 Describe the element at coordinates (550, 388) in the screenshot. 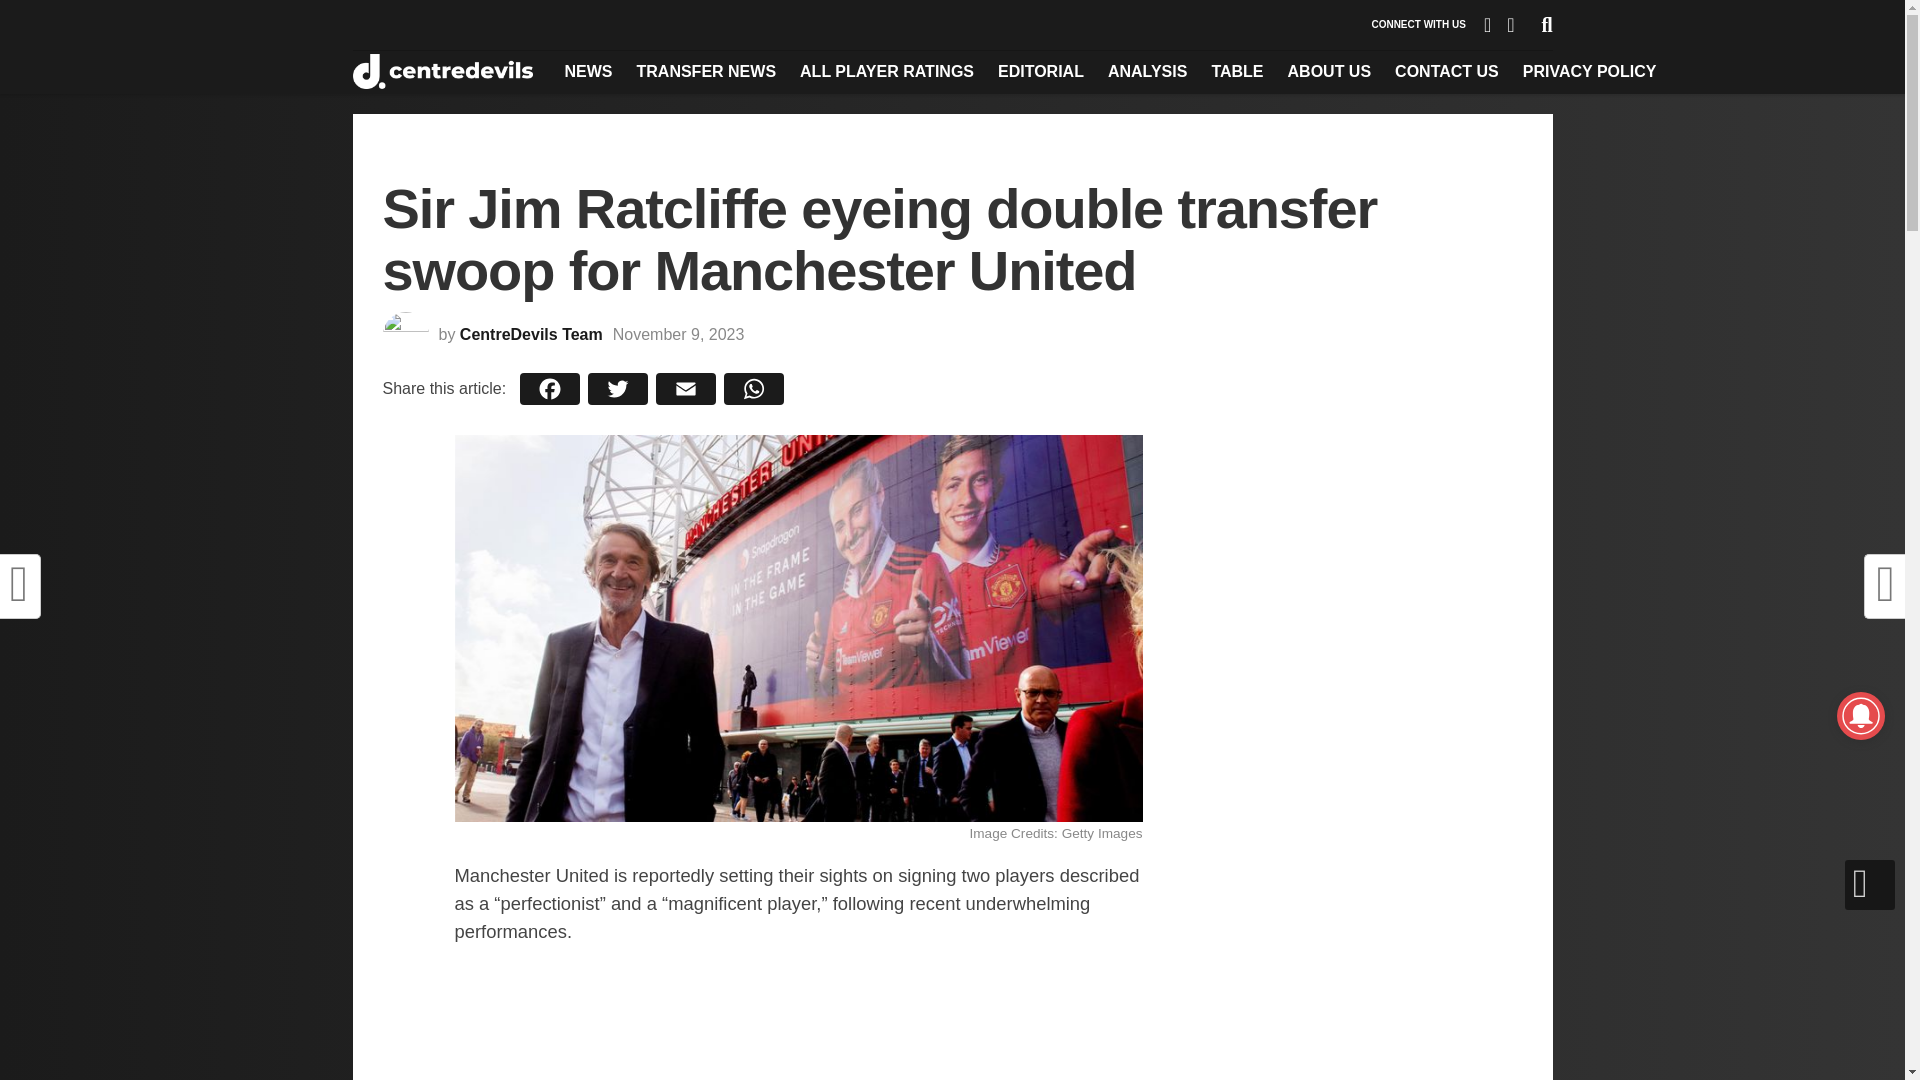

I see `Facebook` at that location.